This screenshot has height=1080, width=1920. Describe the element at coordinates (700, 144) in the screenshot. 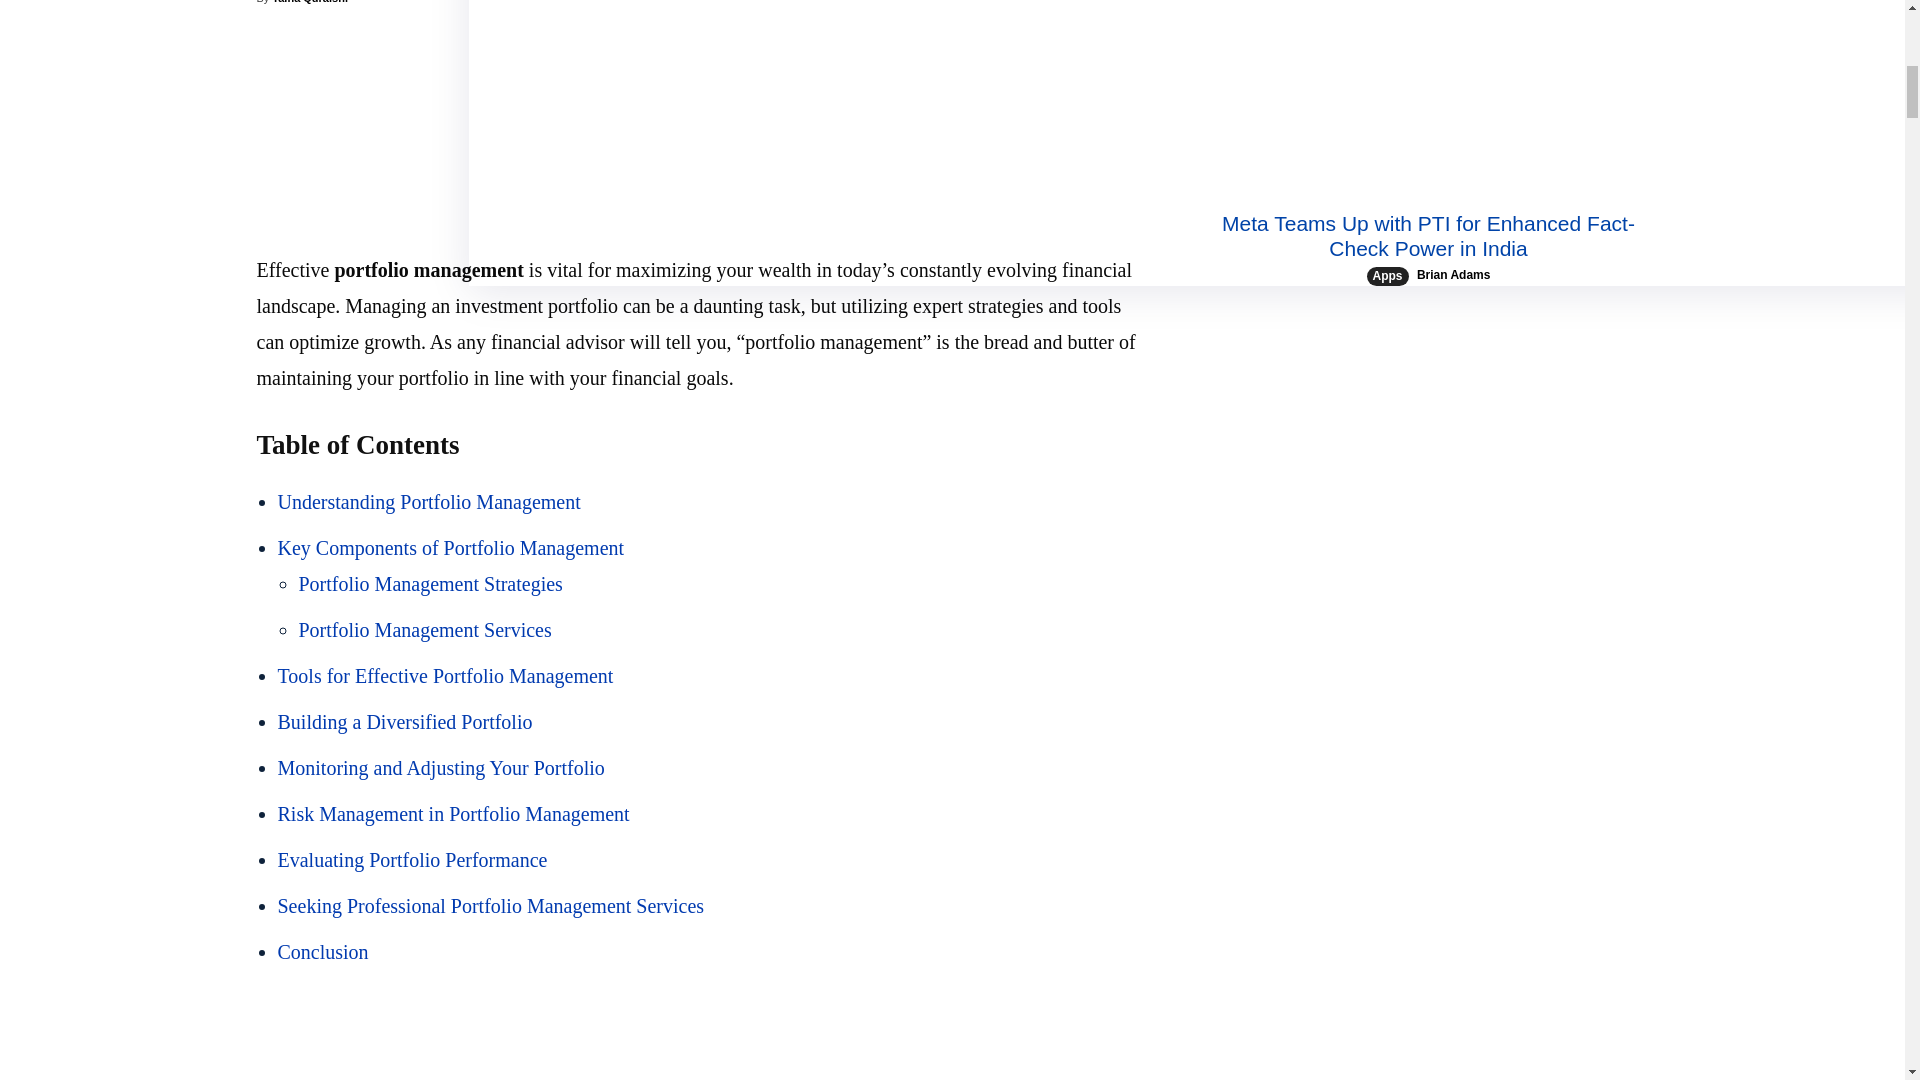

I see `Advertisement` at that location.